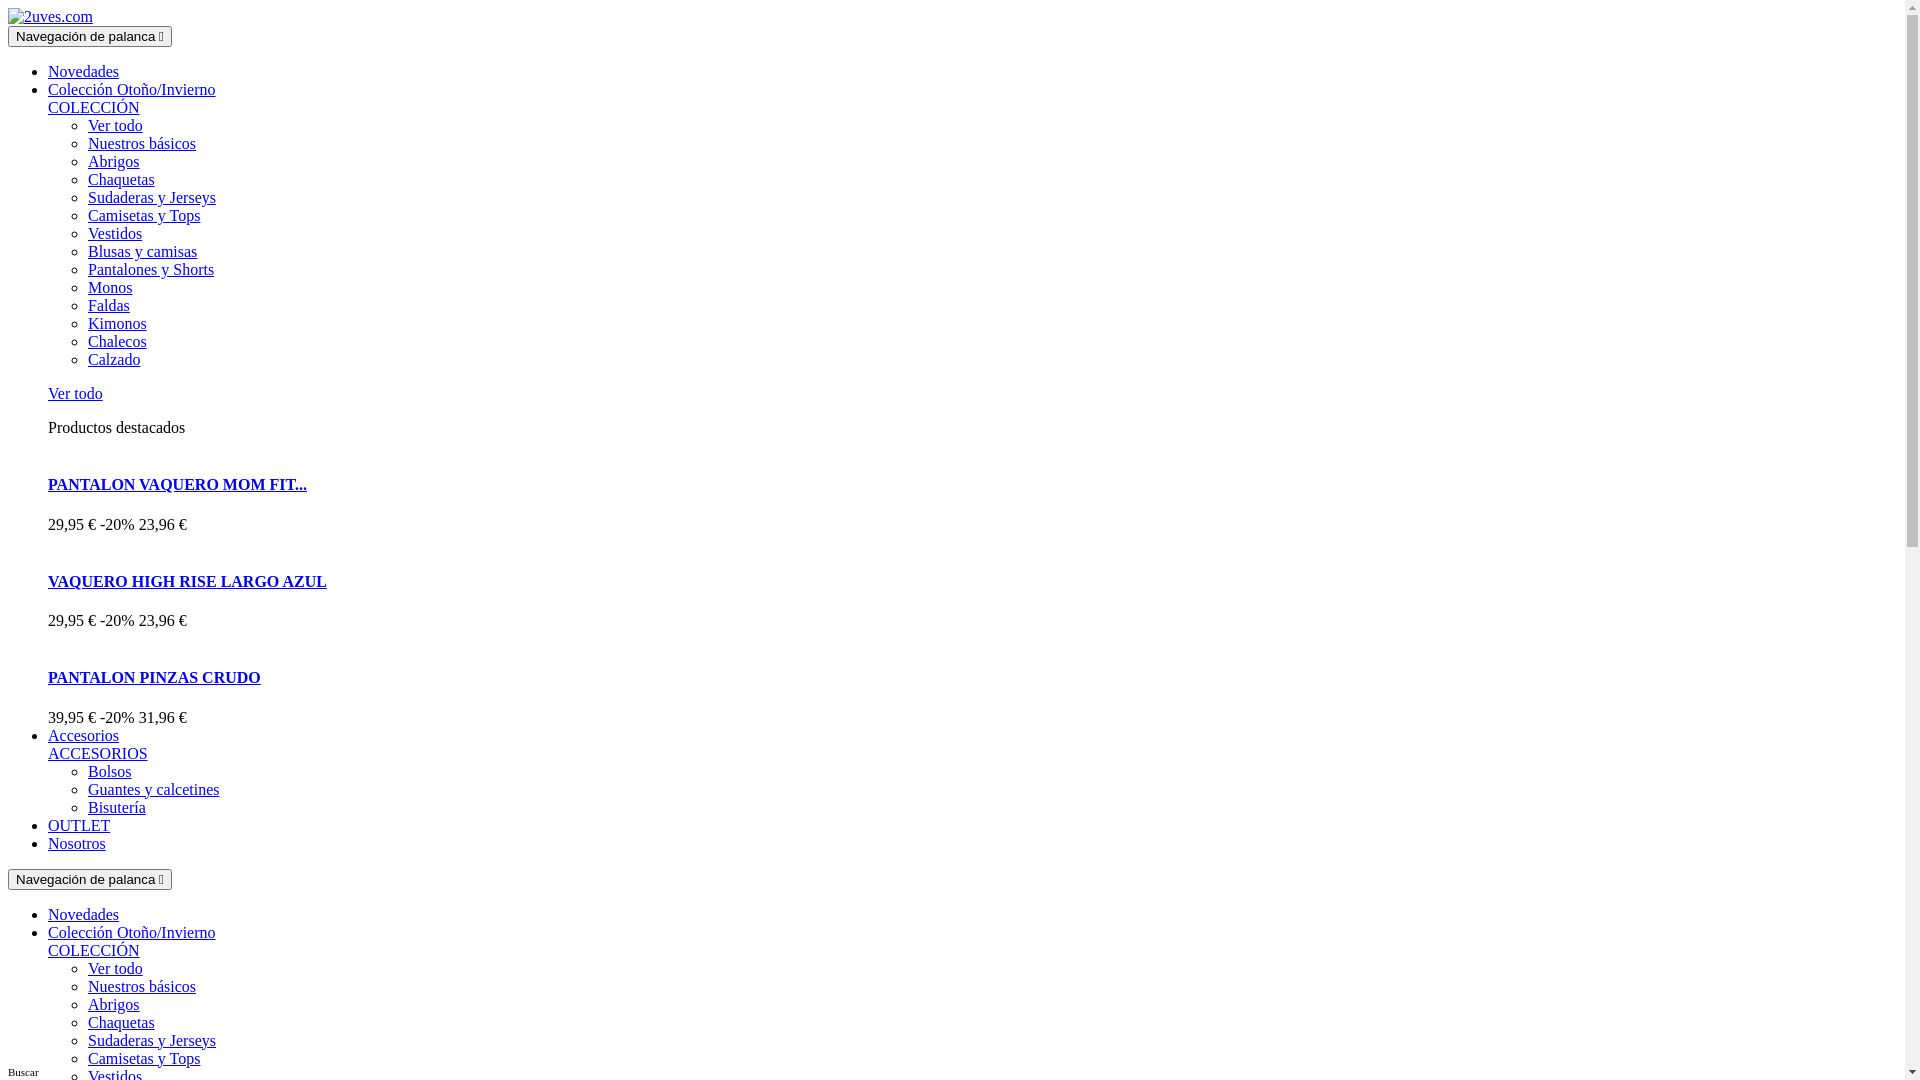  What do you see at coordinates (98, 754) in the screenshot?
I see `ACCESORIOS` at bounding box center [98, 754].